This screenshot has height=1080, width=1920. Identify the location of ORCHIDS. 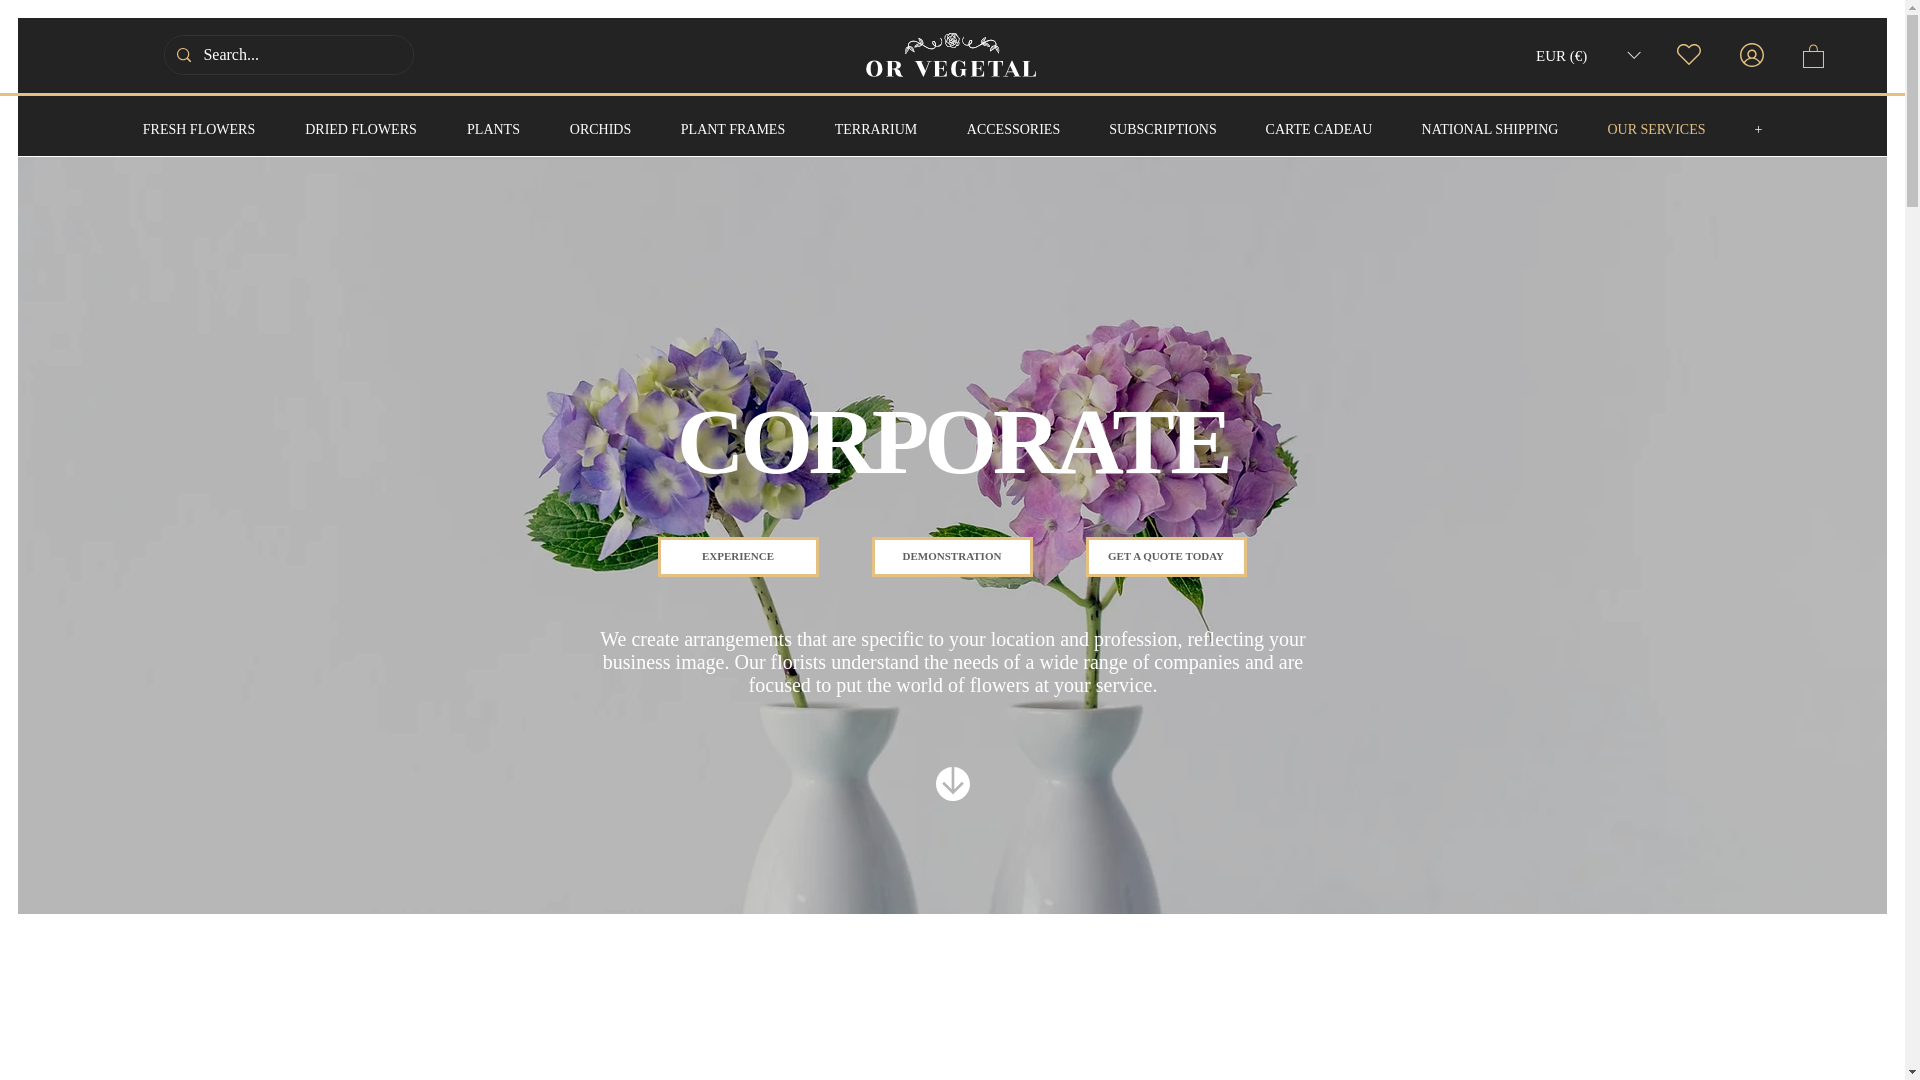
(600, 121).